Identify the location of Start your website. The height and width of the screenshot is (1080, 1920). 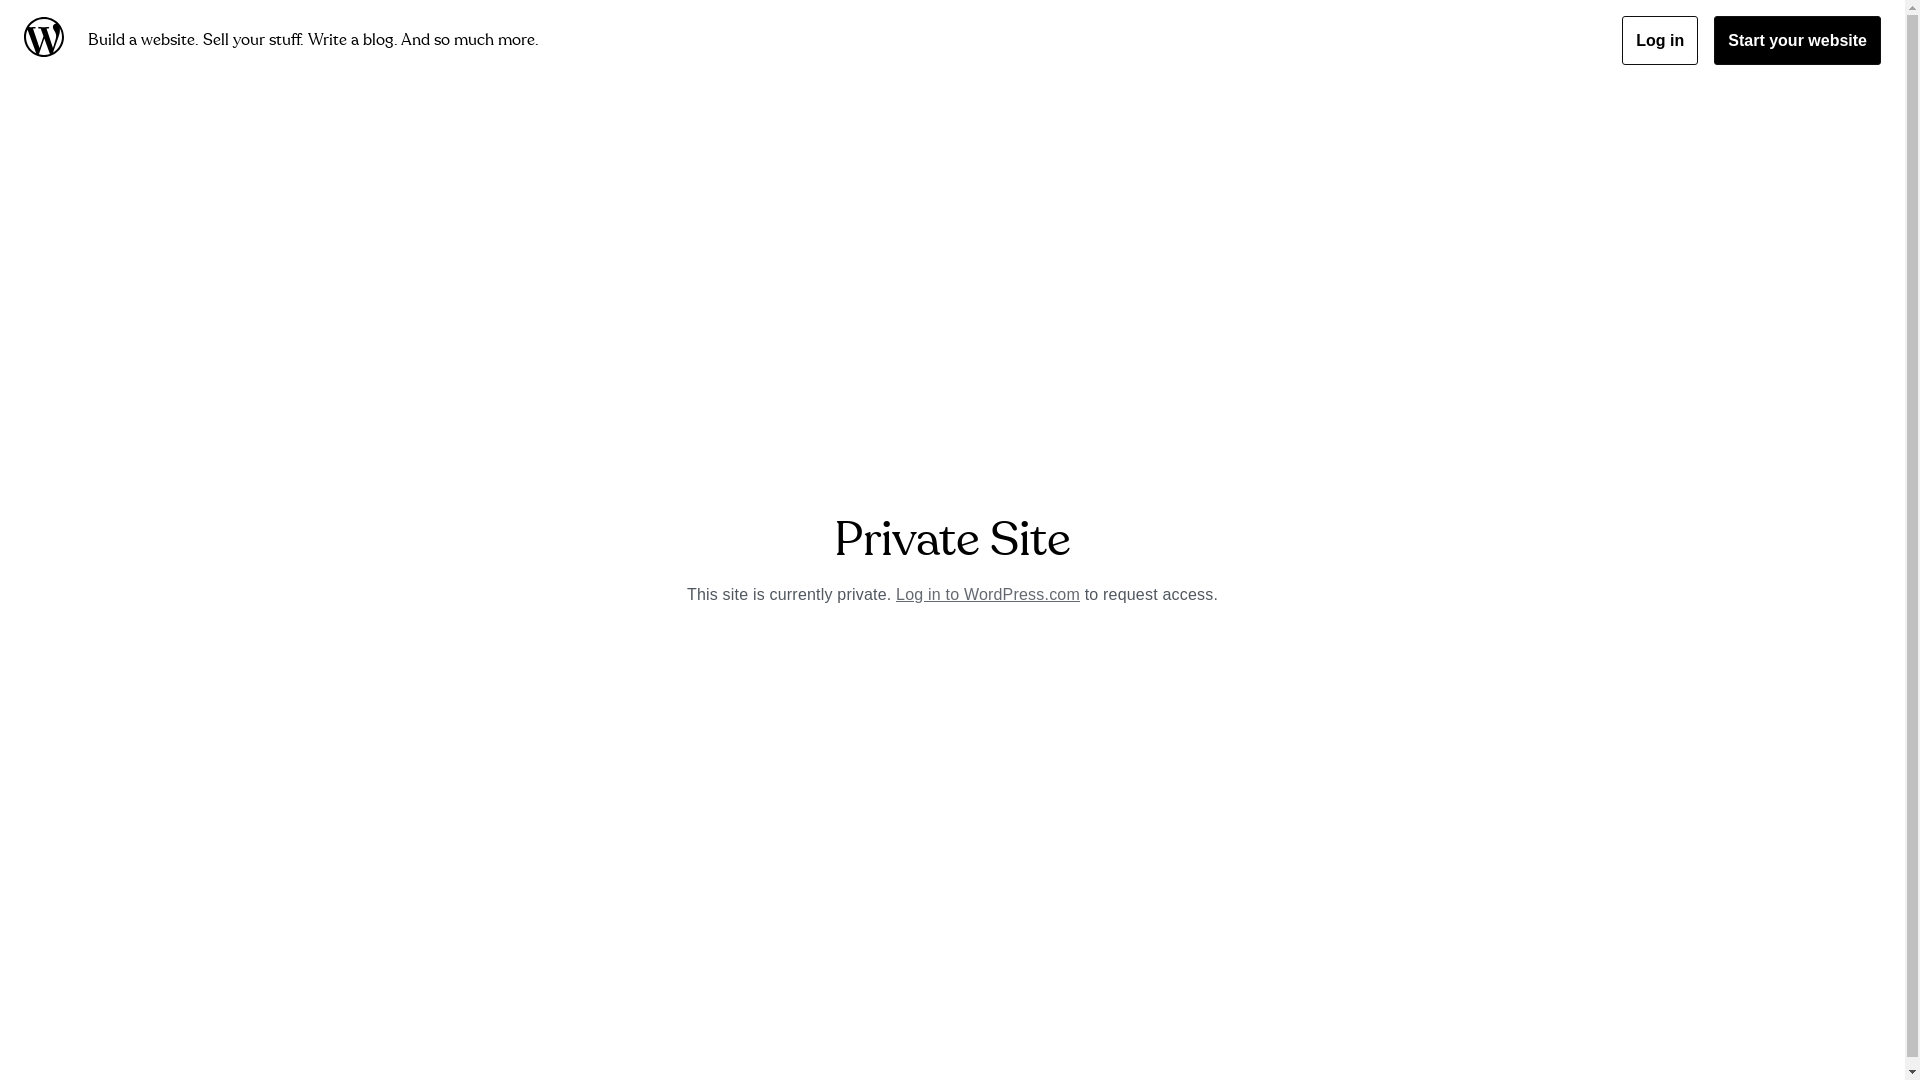
(1798, 40).